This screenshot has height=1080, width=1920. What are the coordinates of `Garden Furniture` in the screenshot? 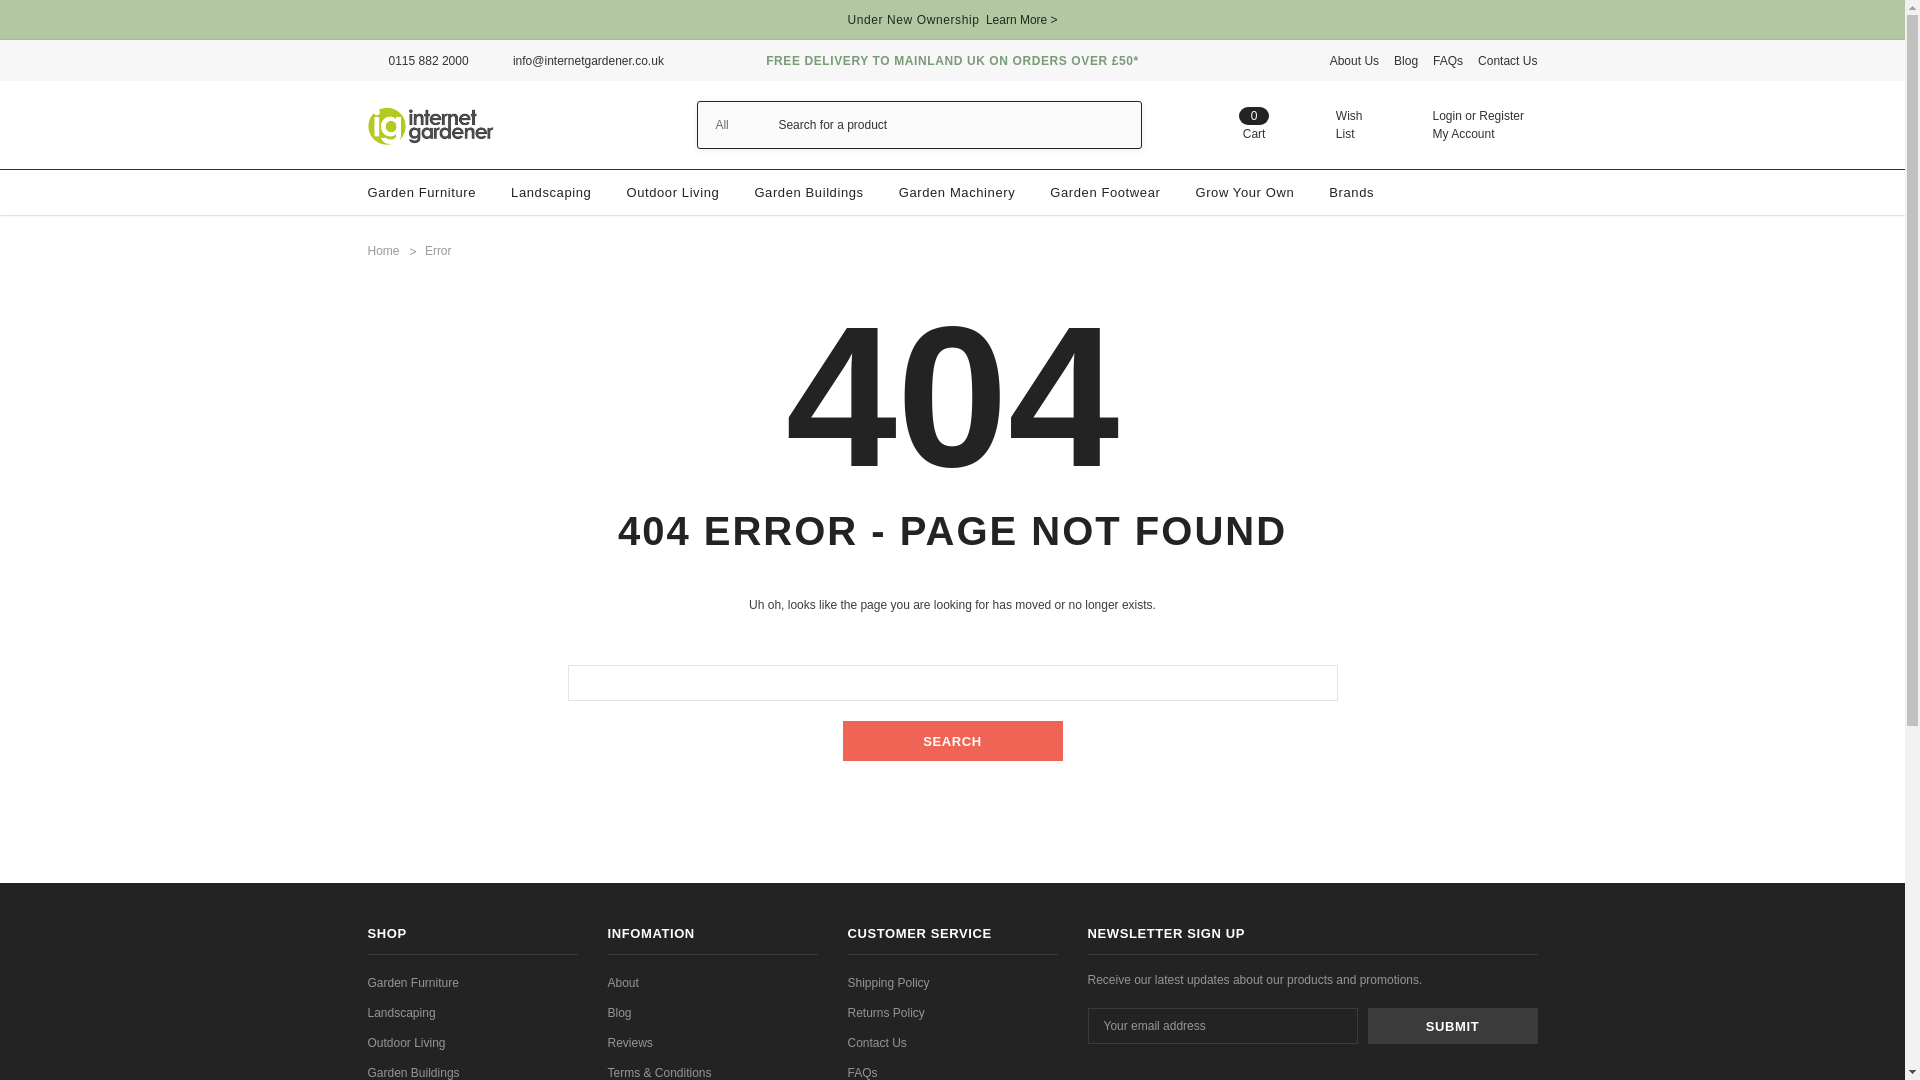 It's located at (1501, 116).